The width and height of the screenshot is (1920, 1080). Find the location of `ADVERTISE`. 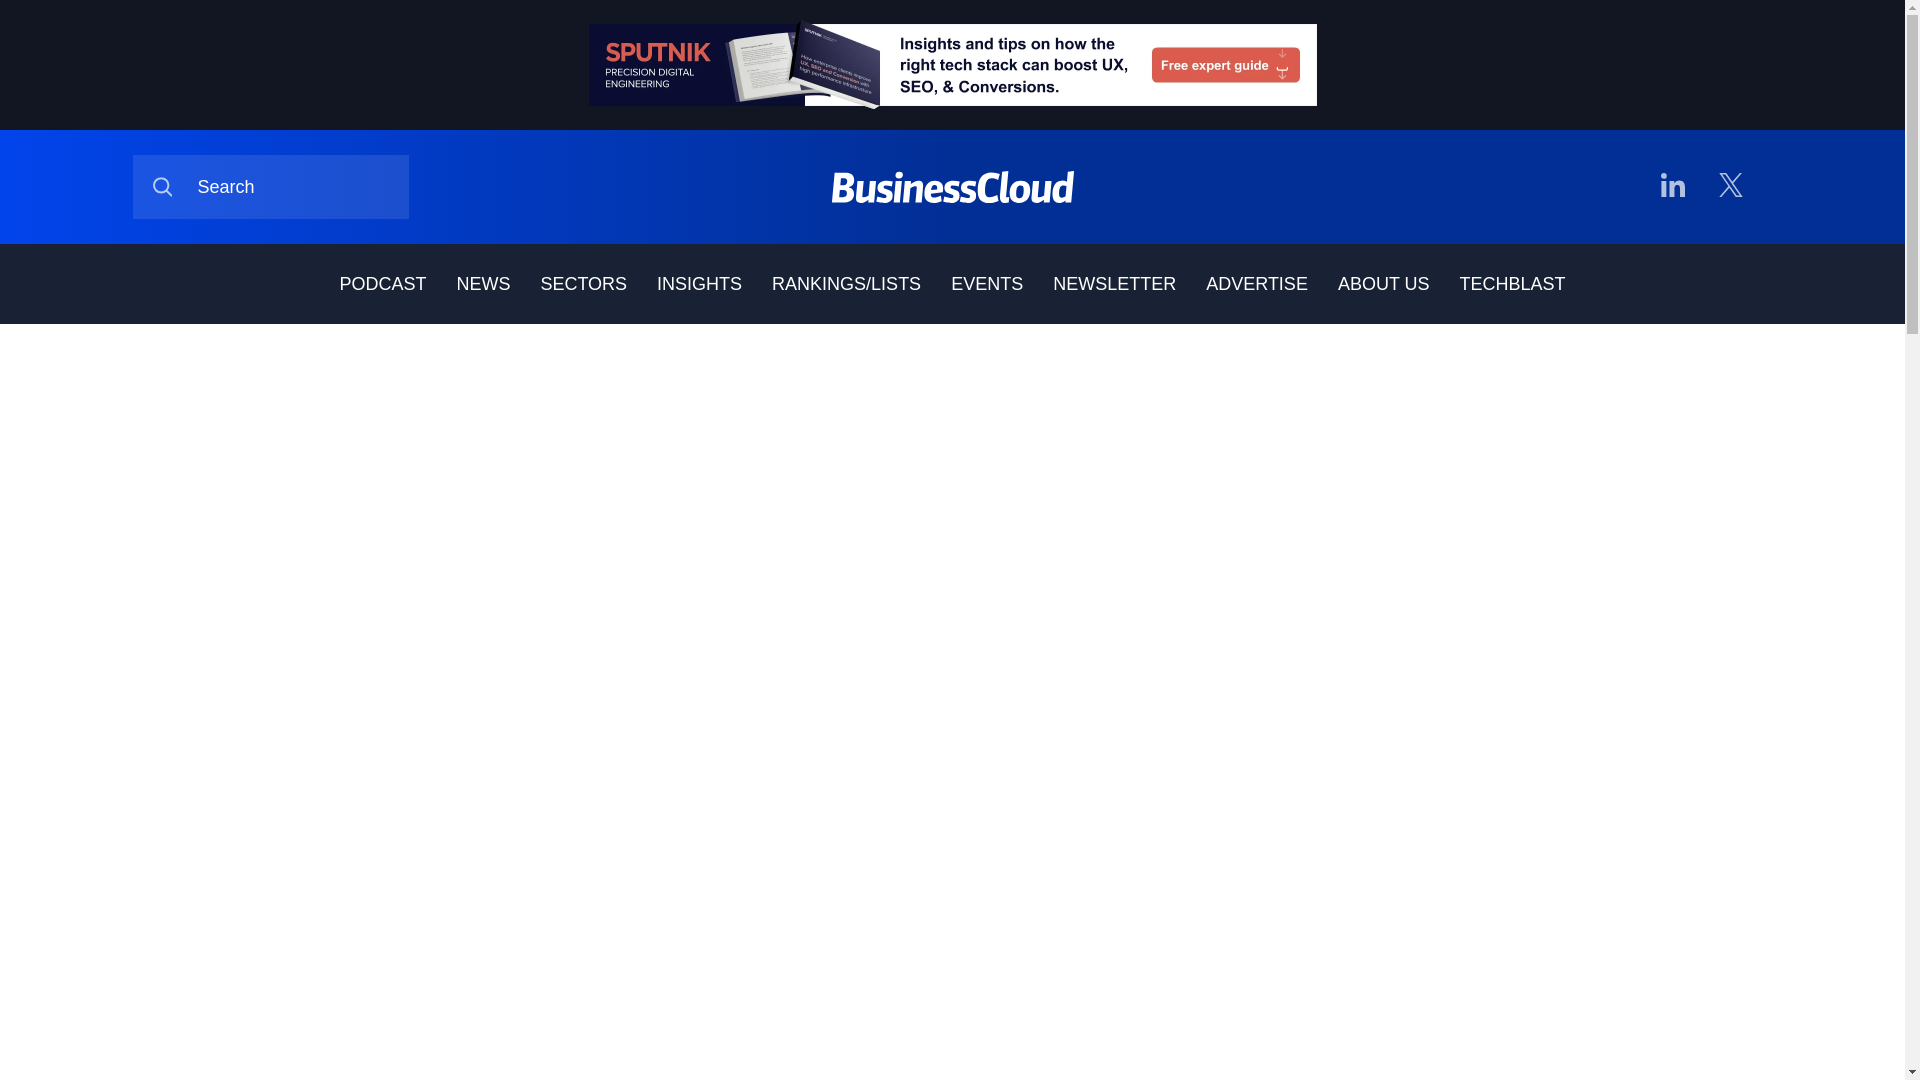

ADVERTISE is located at coordinates (1256, 284).